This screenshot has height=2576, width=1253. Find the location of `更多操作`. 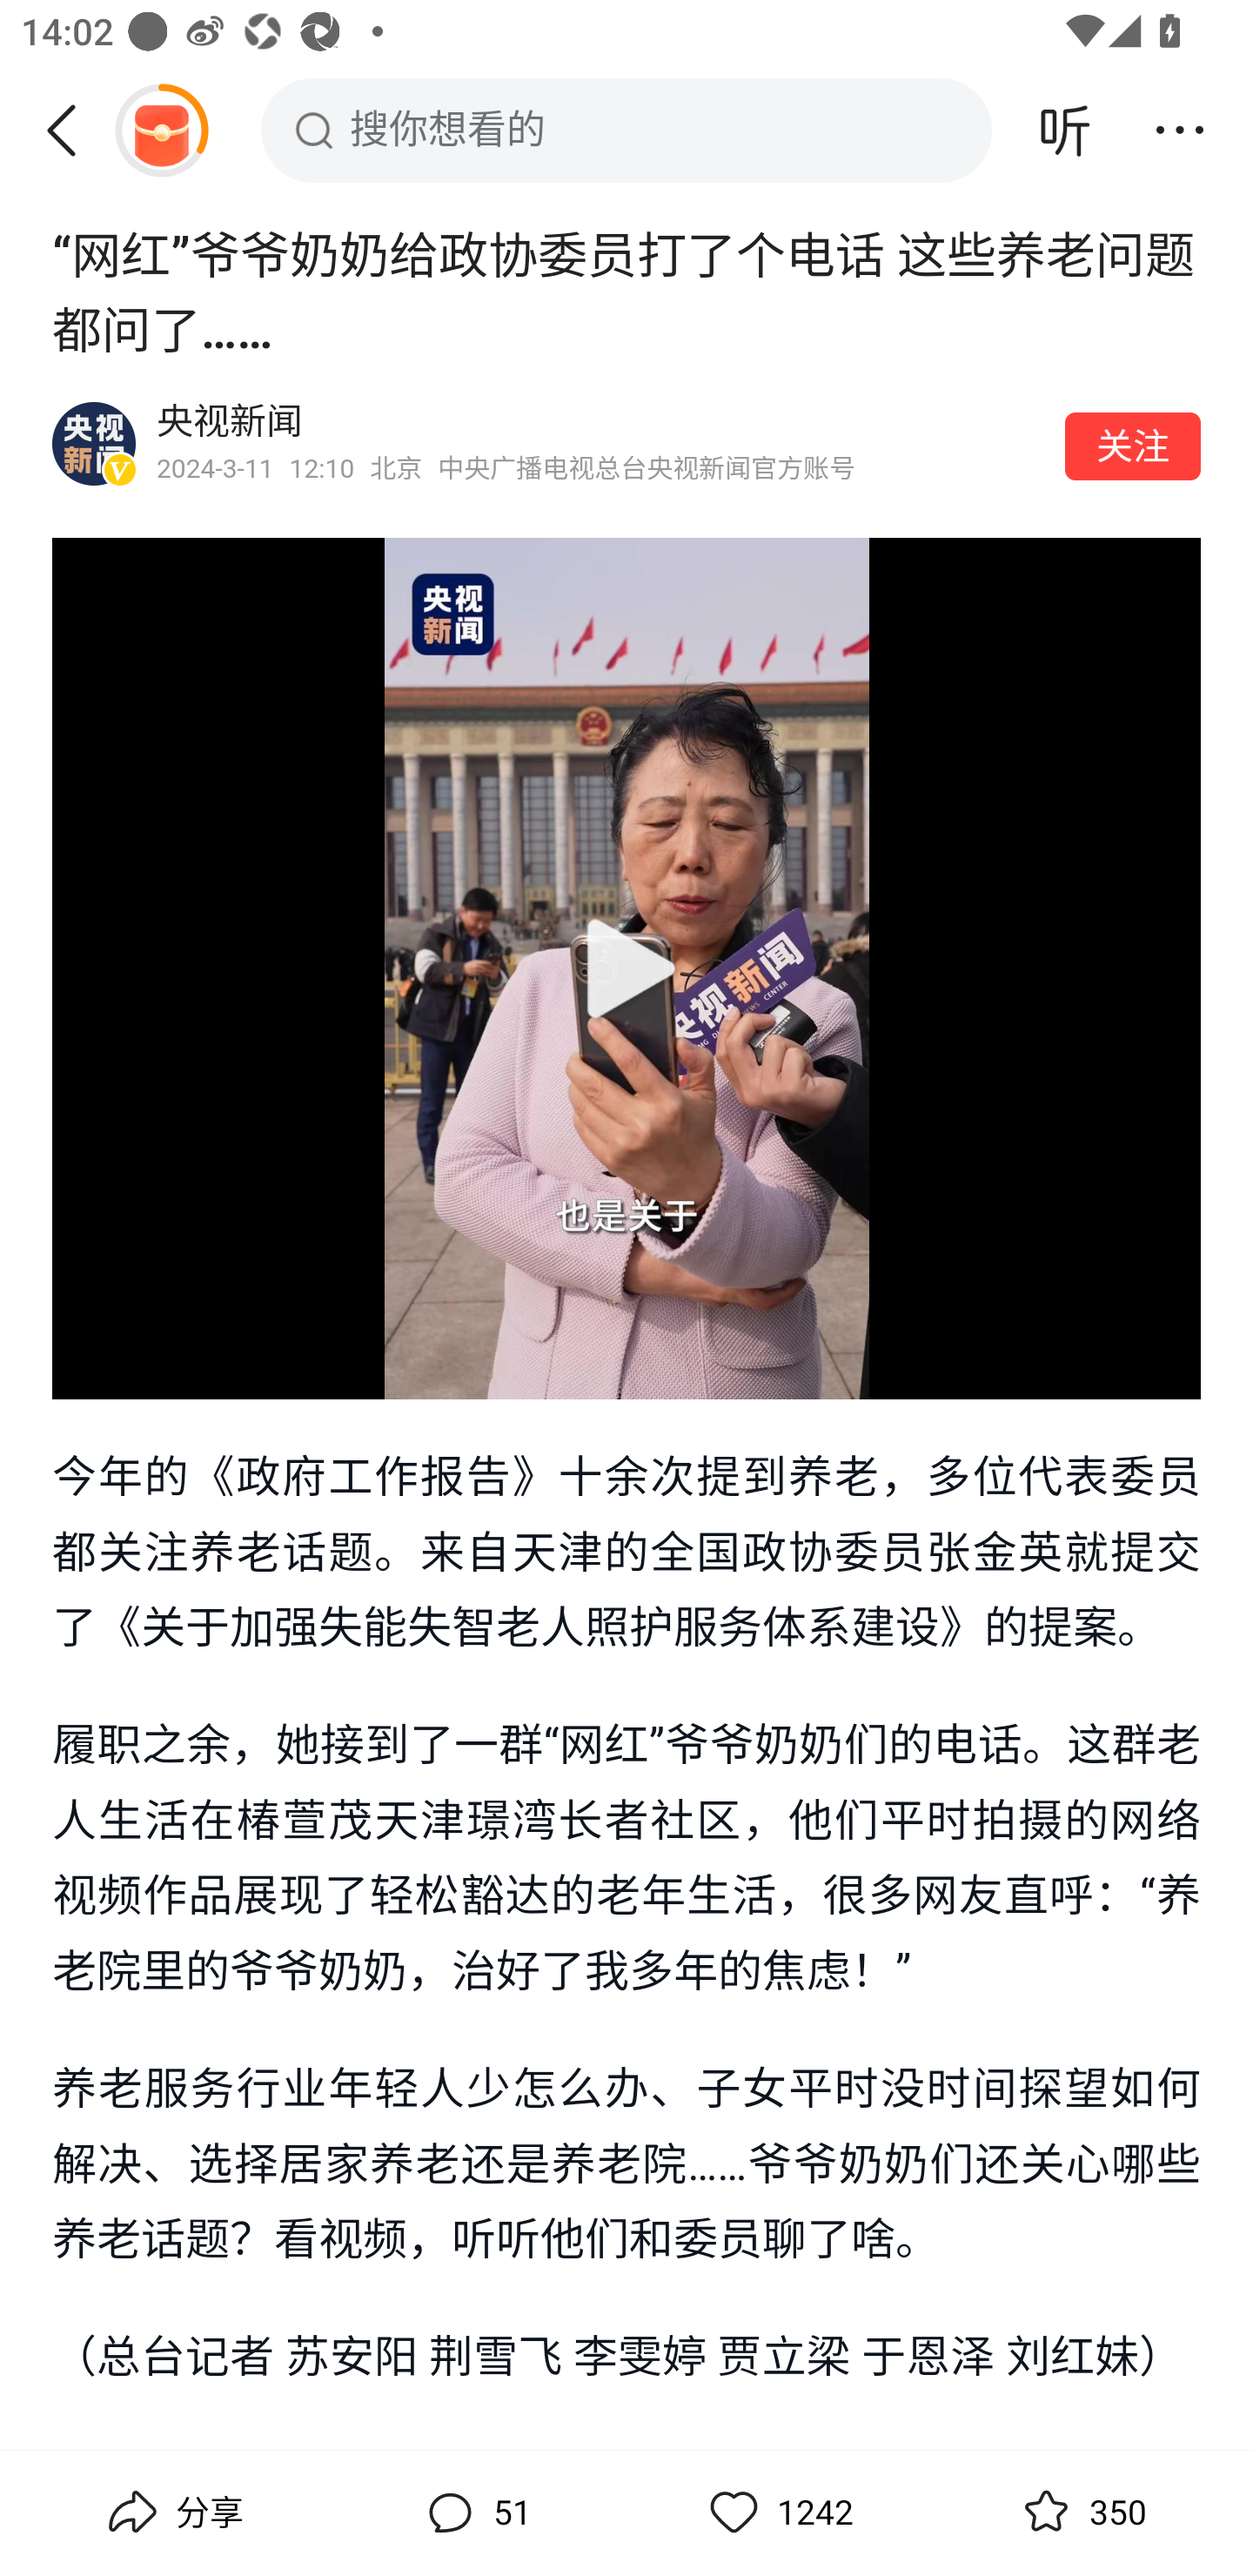

更多操作 is located at coordinates (1180, 130).